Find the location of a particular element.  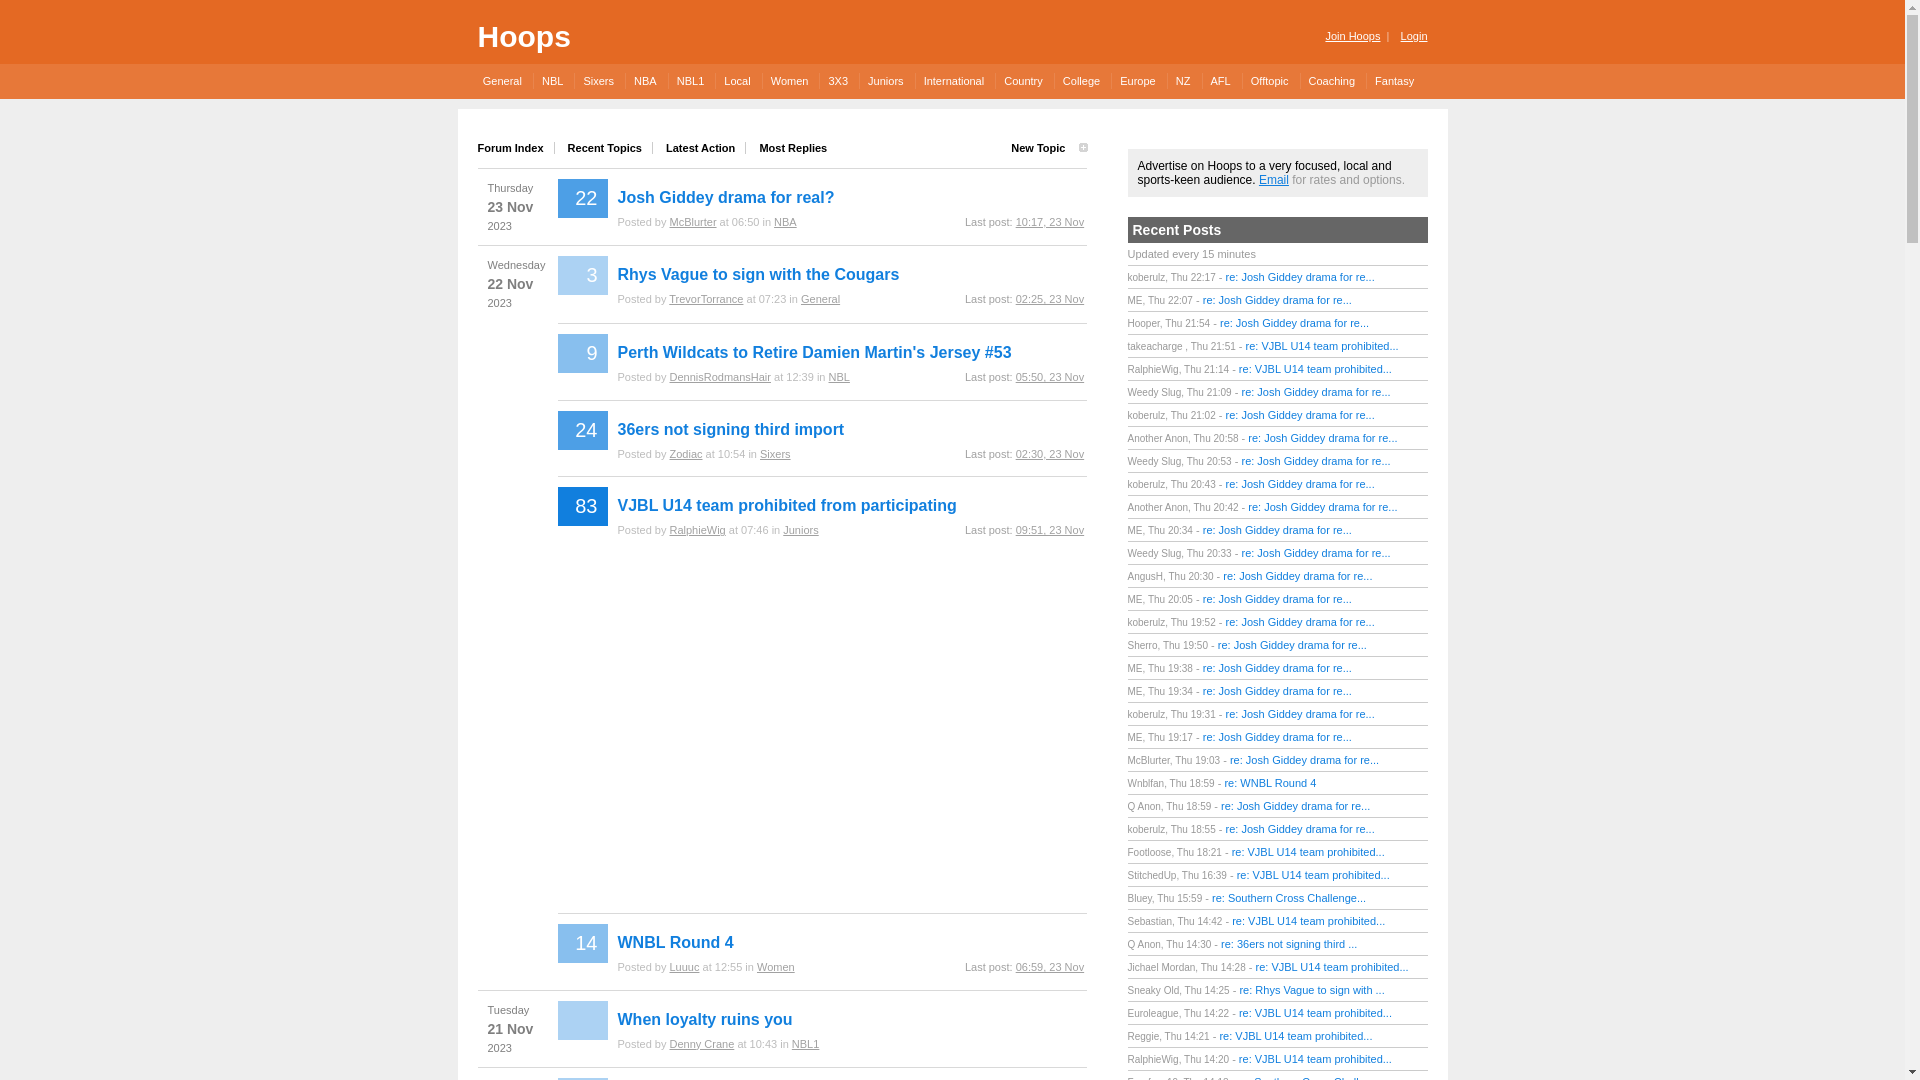

Rhys Vague to sign with the Cougars is located at coordinates (759, 274).